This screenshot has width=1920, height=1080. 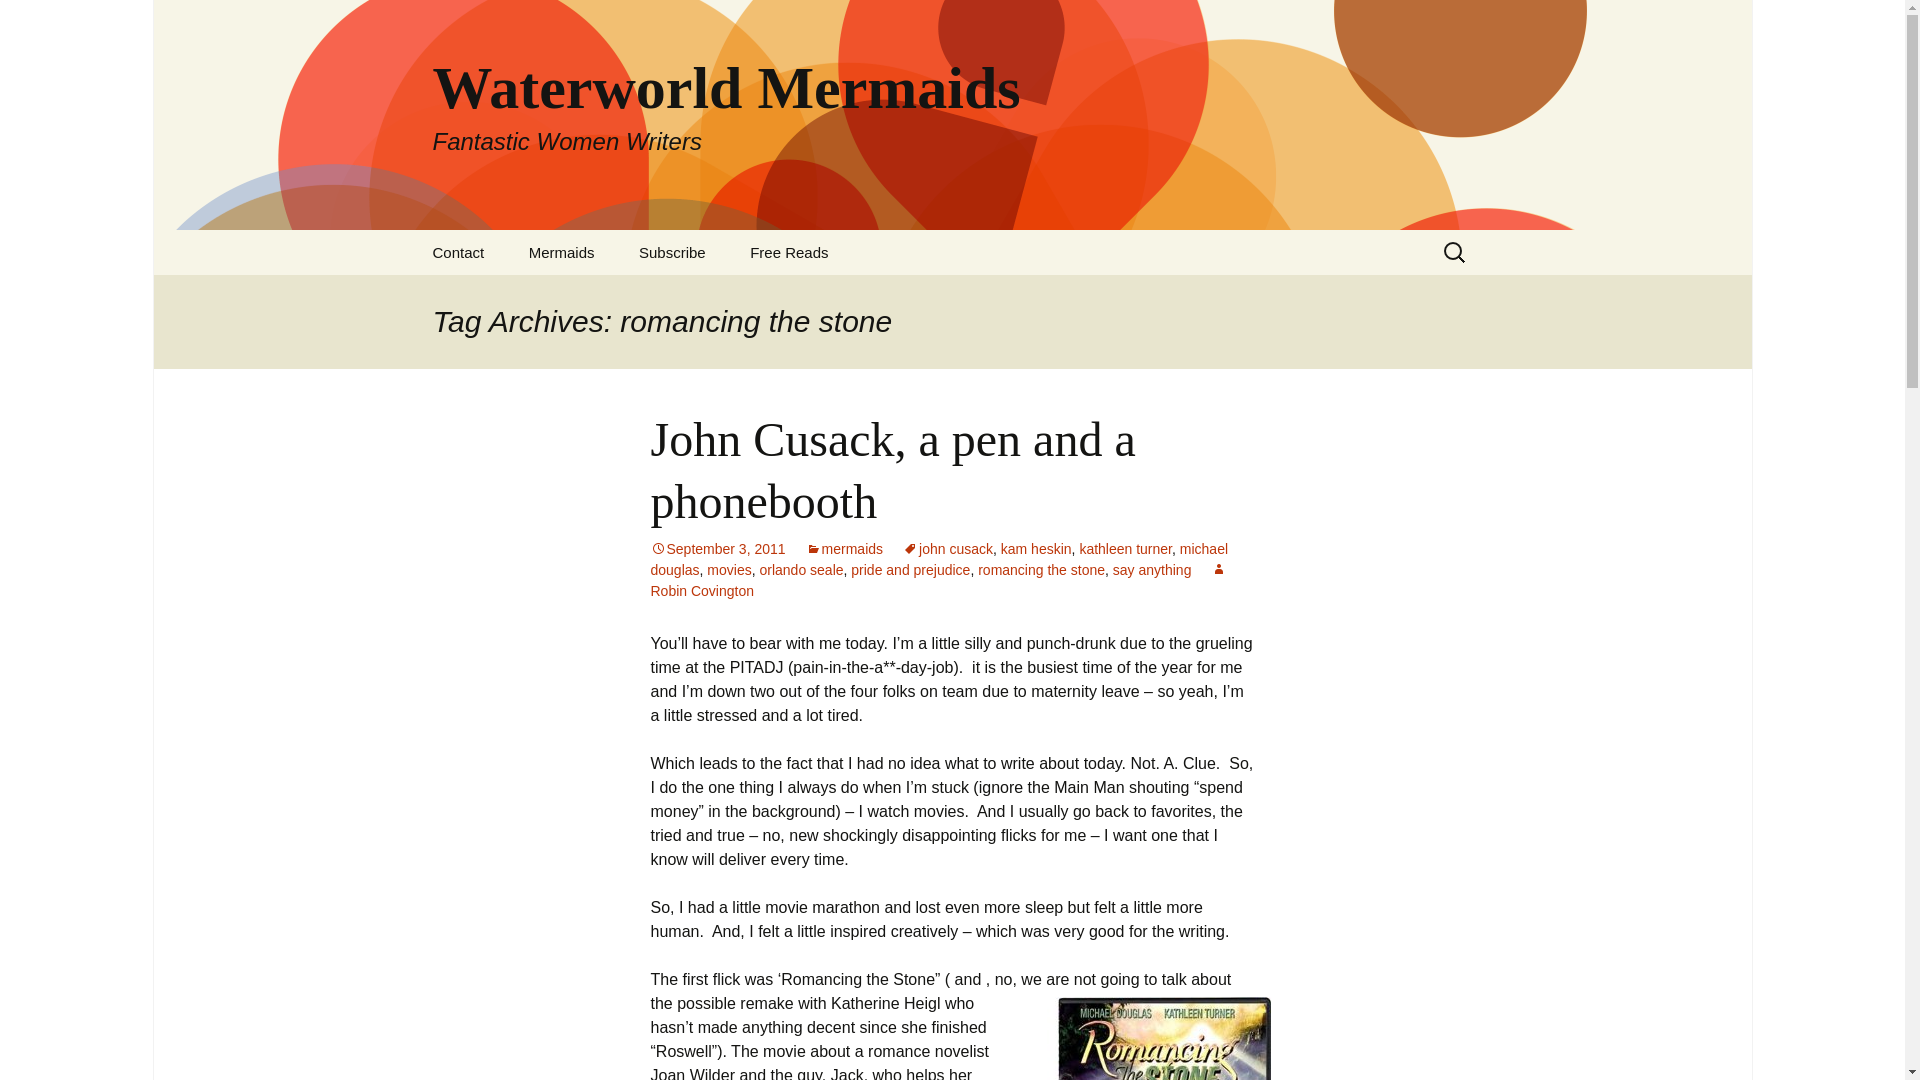 What do you see at coordinates (788, 252) in the screenshot?
I see `Skip to content` at bounding box center [788, 252].